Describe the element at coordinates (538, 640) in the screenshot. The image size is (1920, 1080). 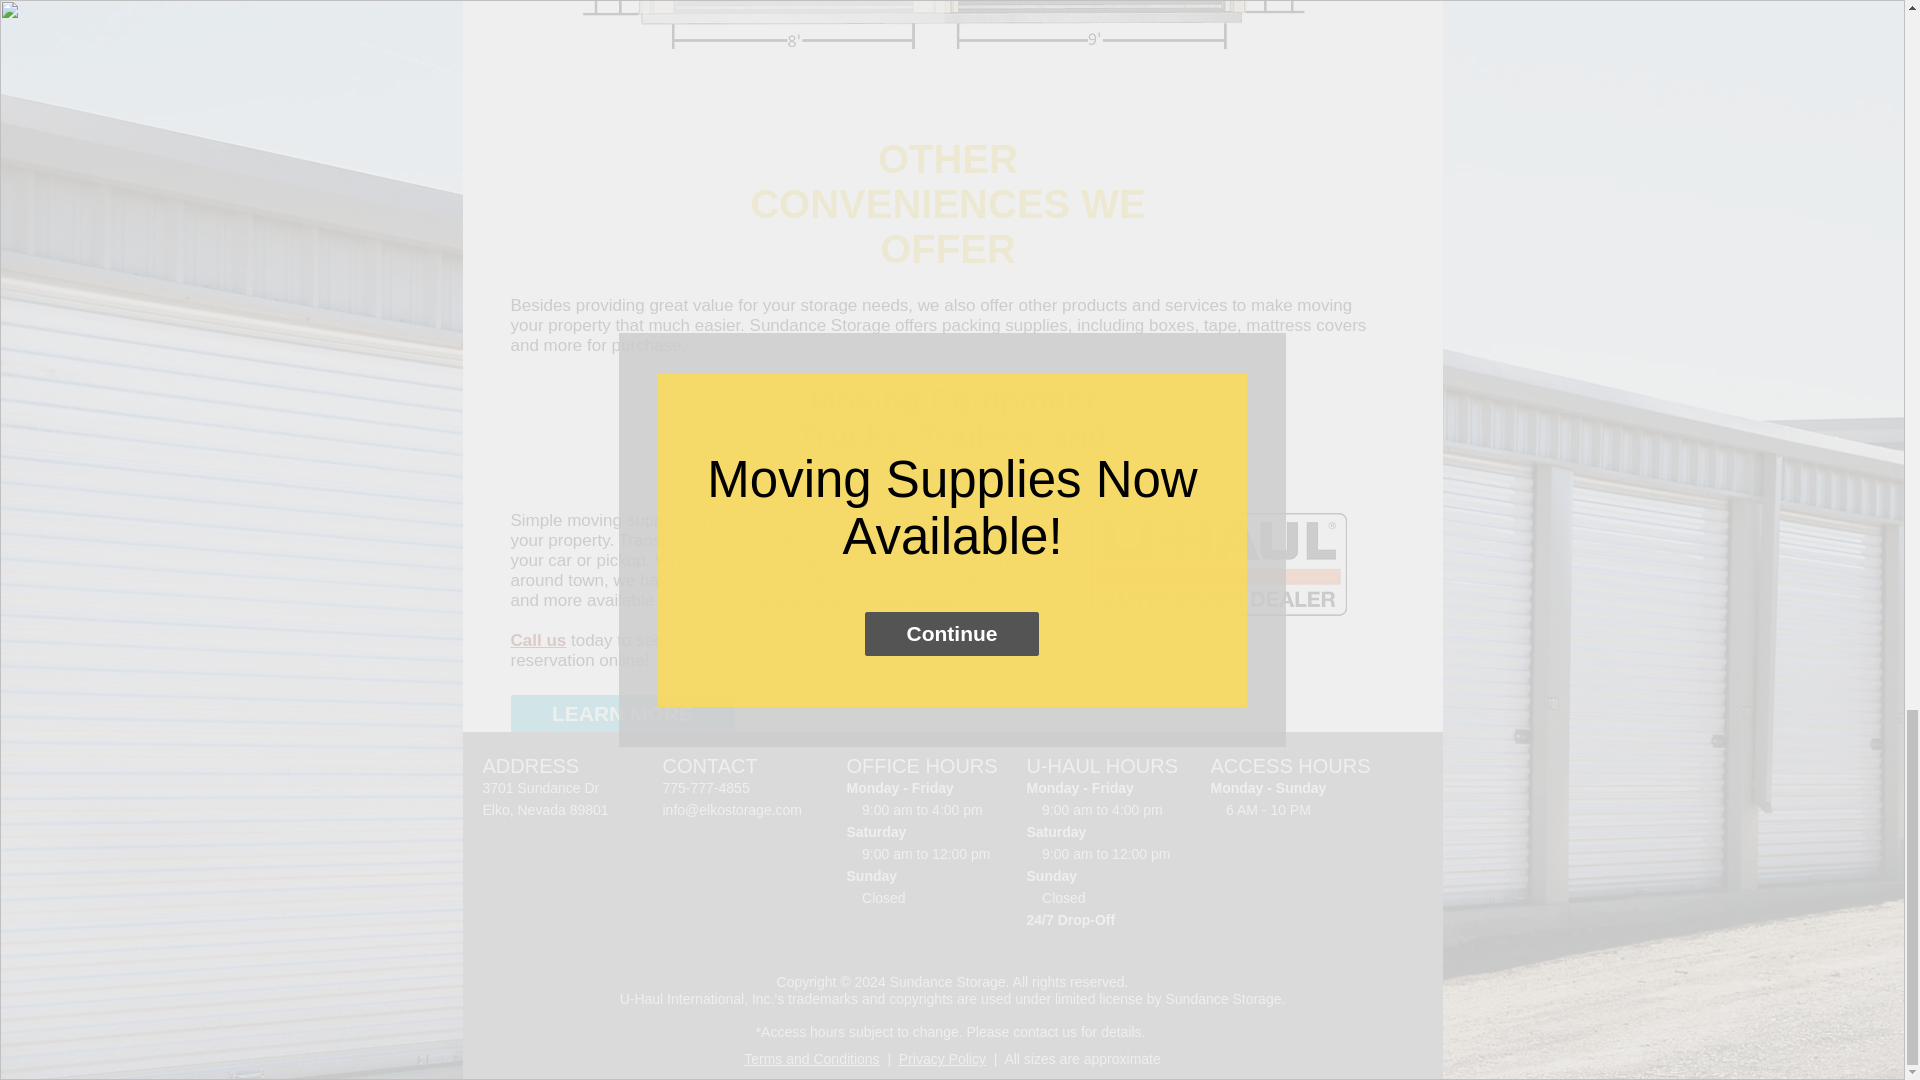
I see `Call us` at that location.